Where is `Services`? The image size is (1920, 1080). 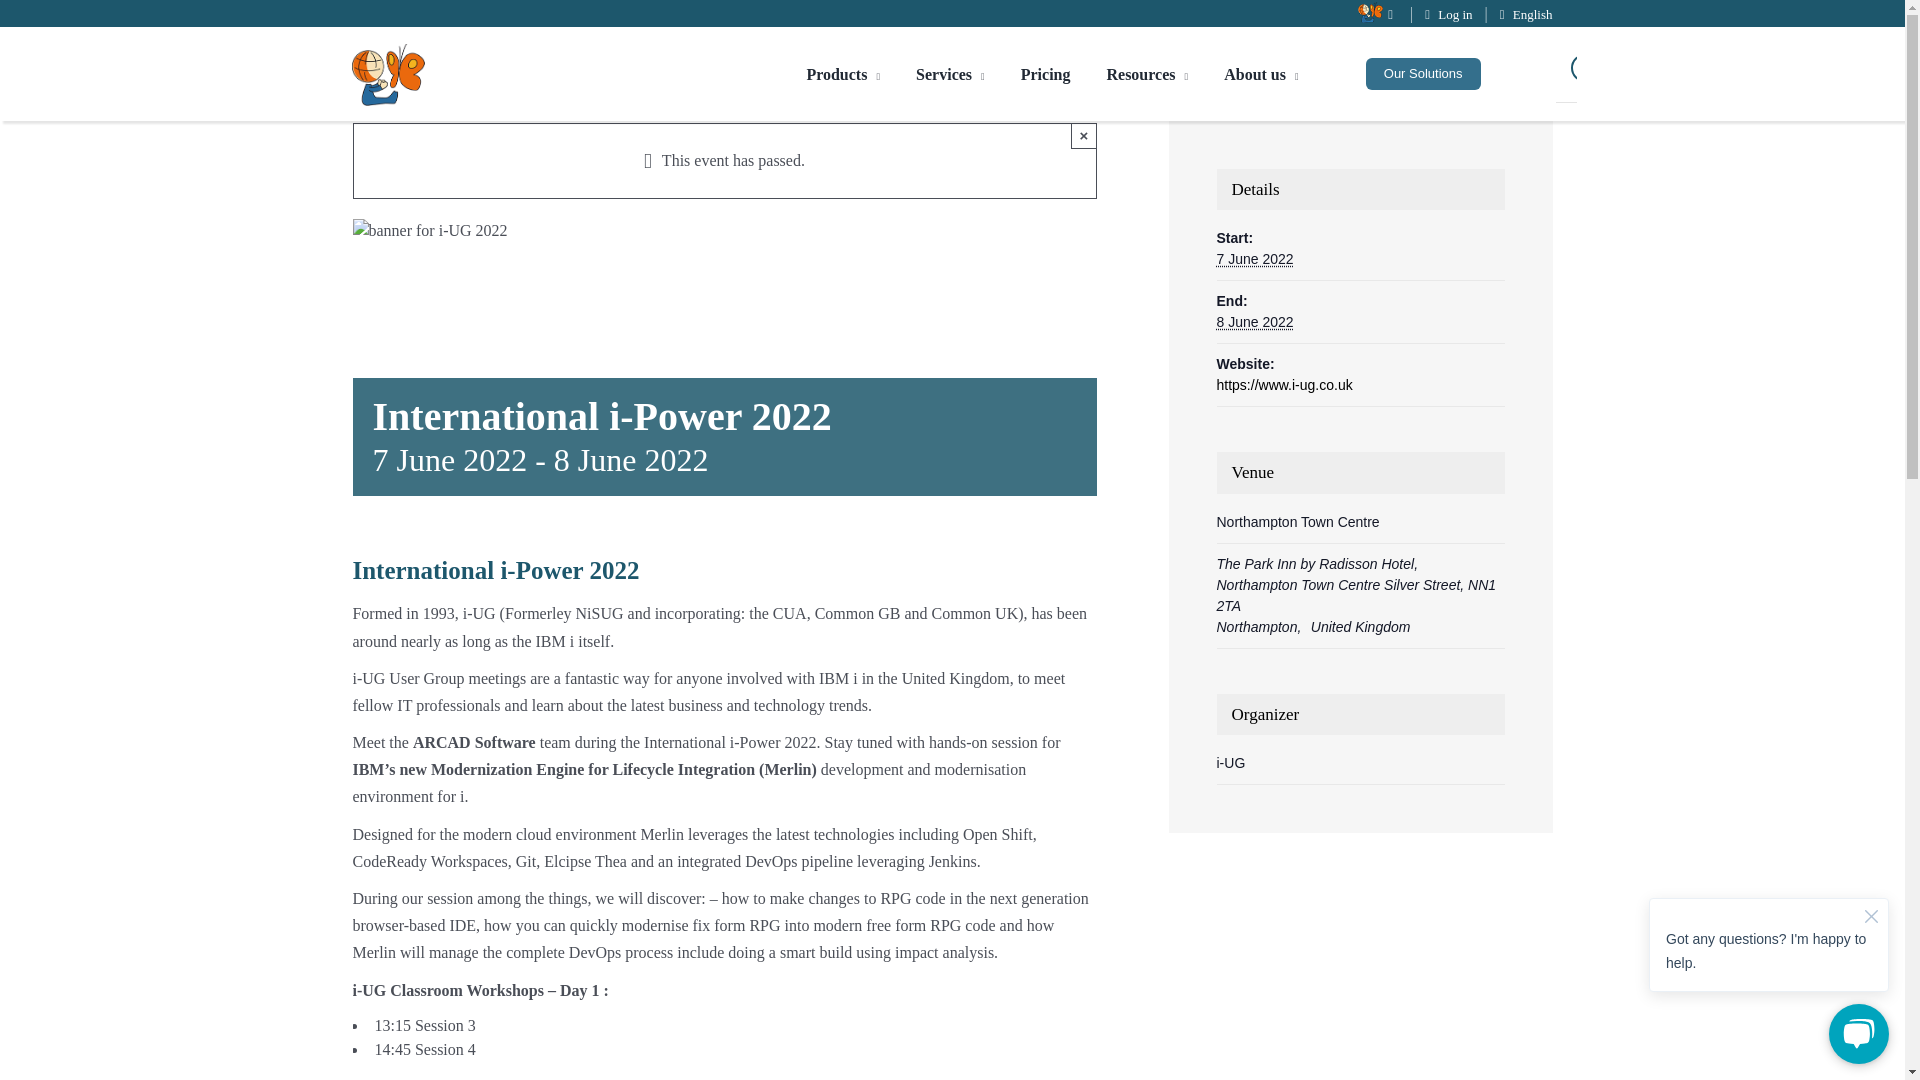 Services is located at coordinates (950, 74).